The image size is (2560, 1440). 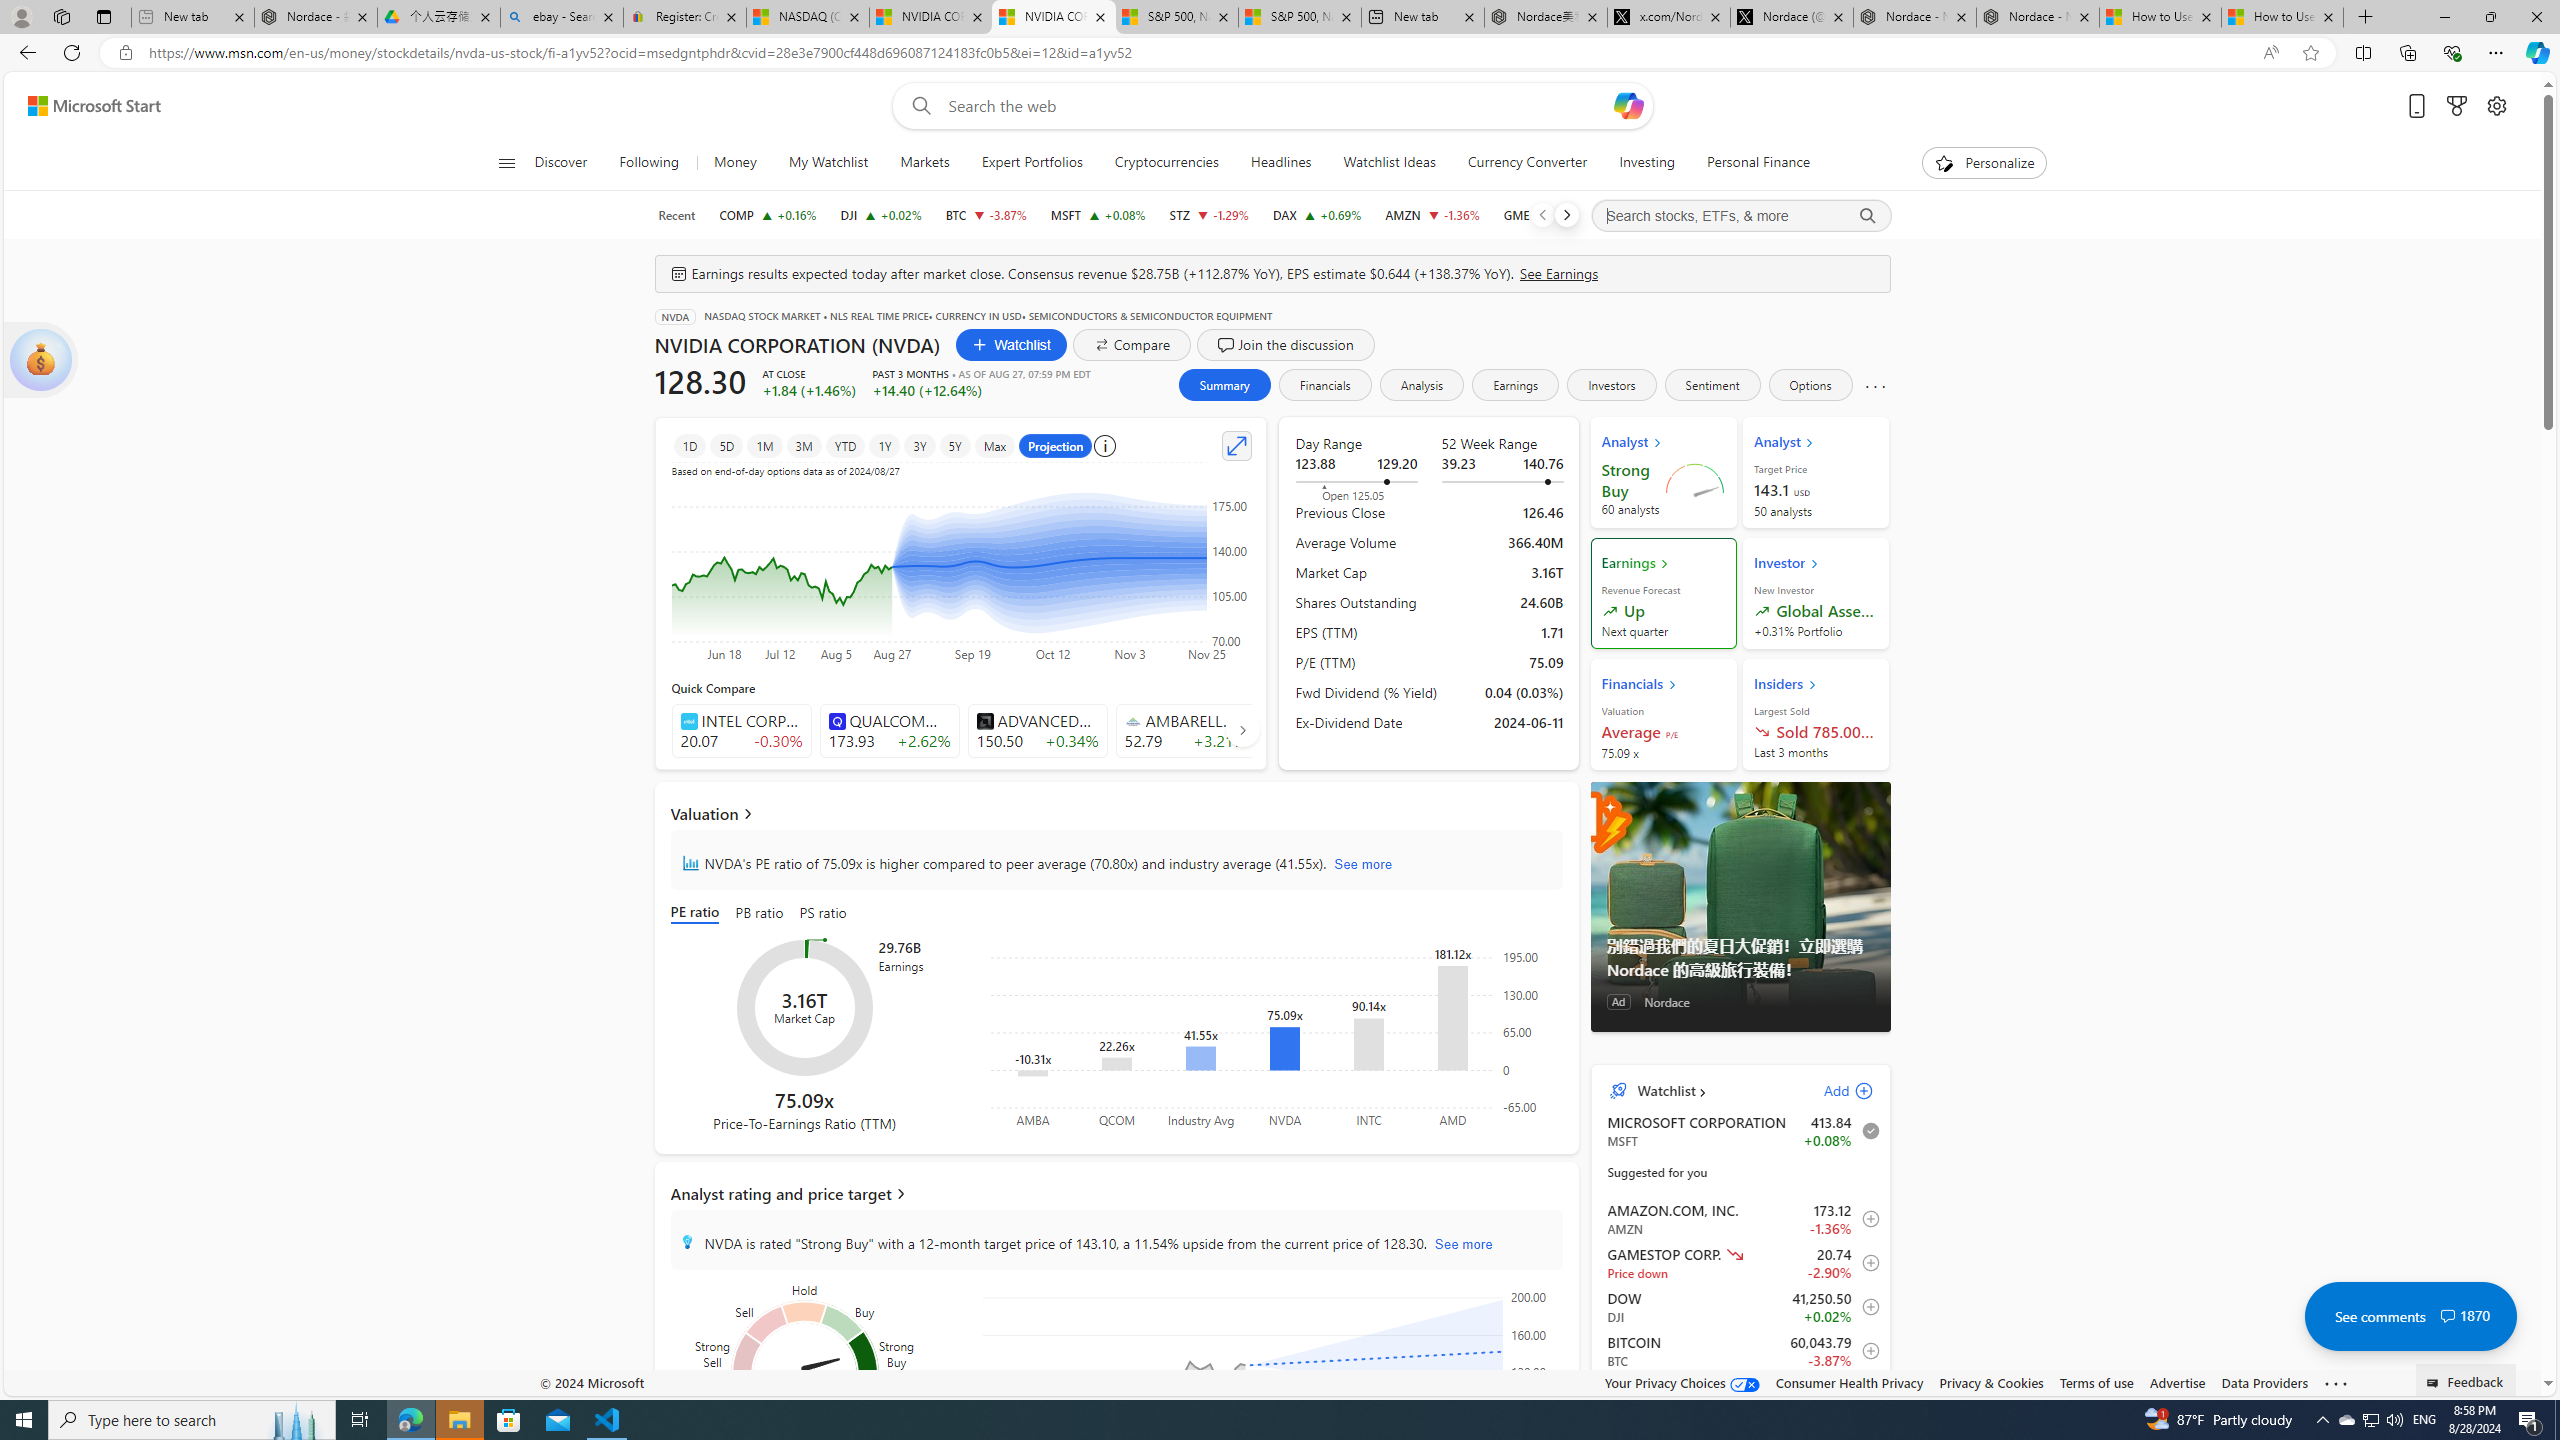 What do you see at coordinates (1810, 384) in the screenshot?
I see `Options` at bounding box center [1810, 384].